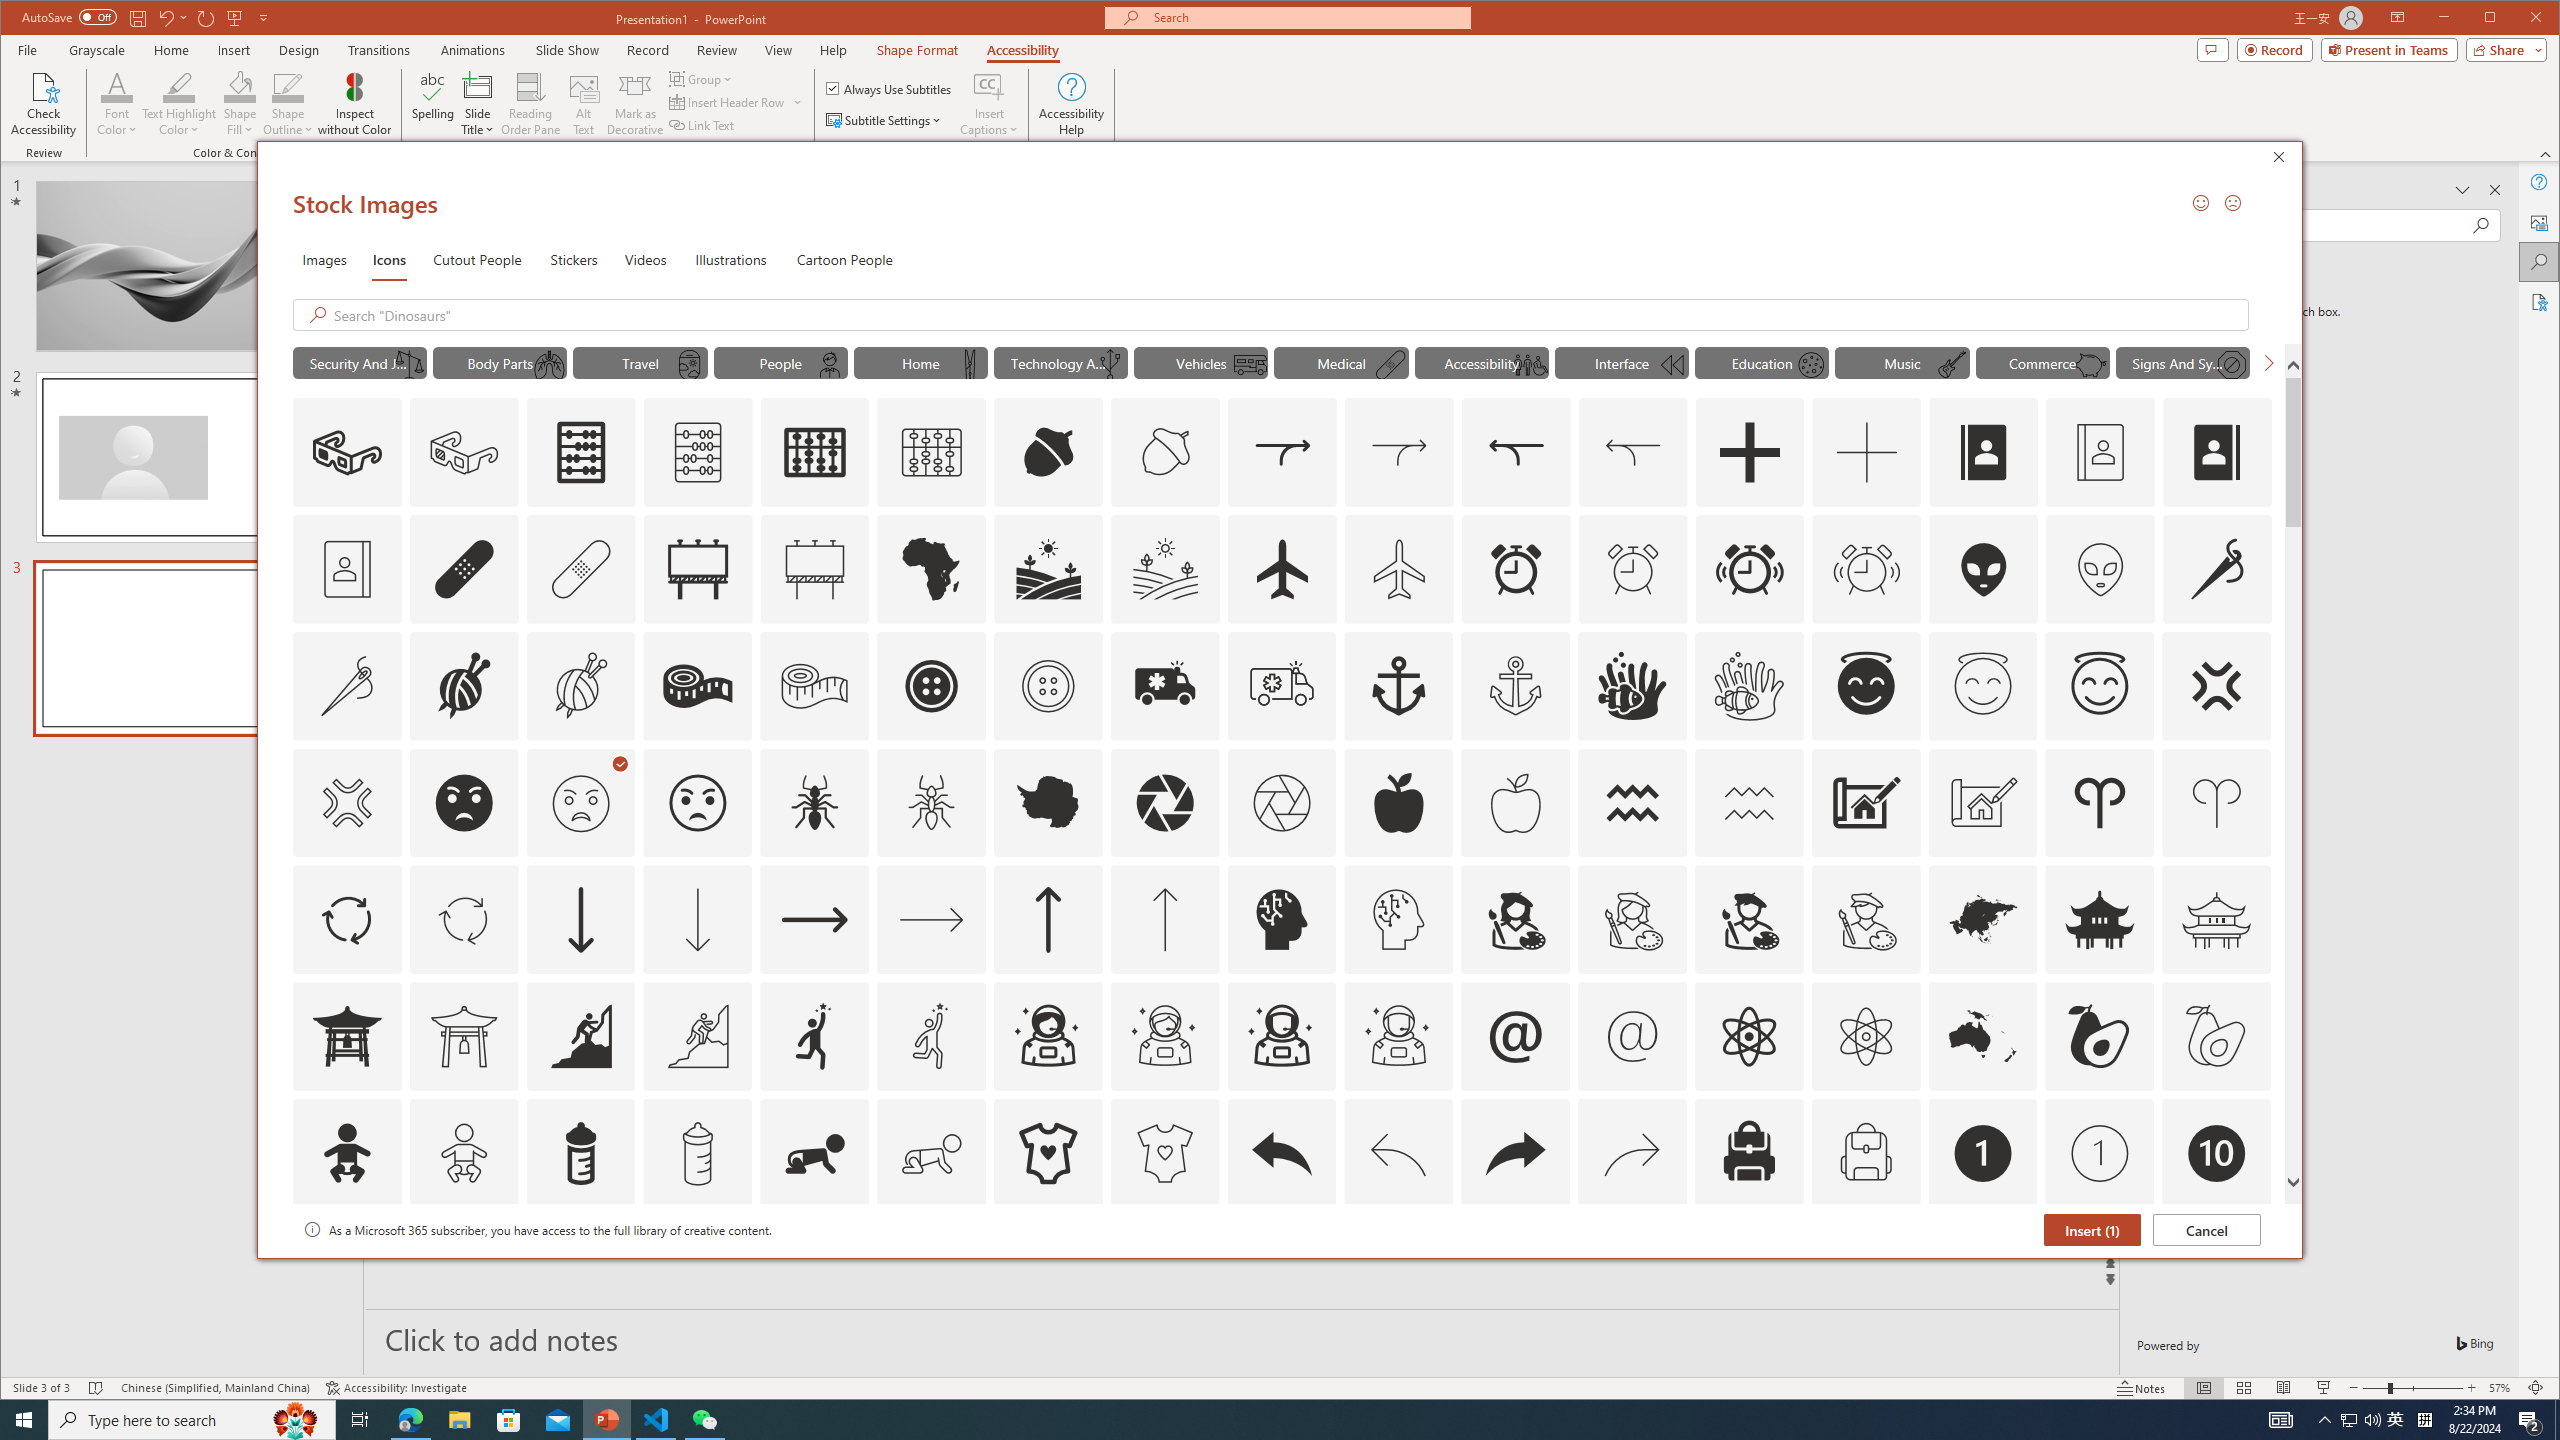  What do you see at coordinates (2099, 685) in the screenshot?
I see `outline` at bounding box center [2099, 685].